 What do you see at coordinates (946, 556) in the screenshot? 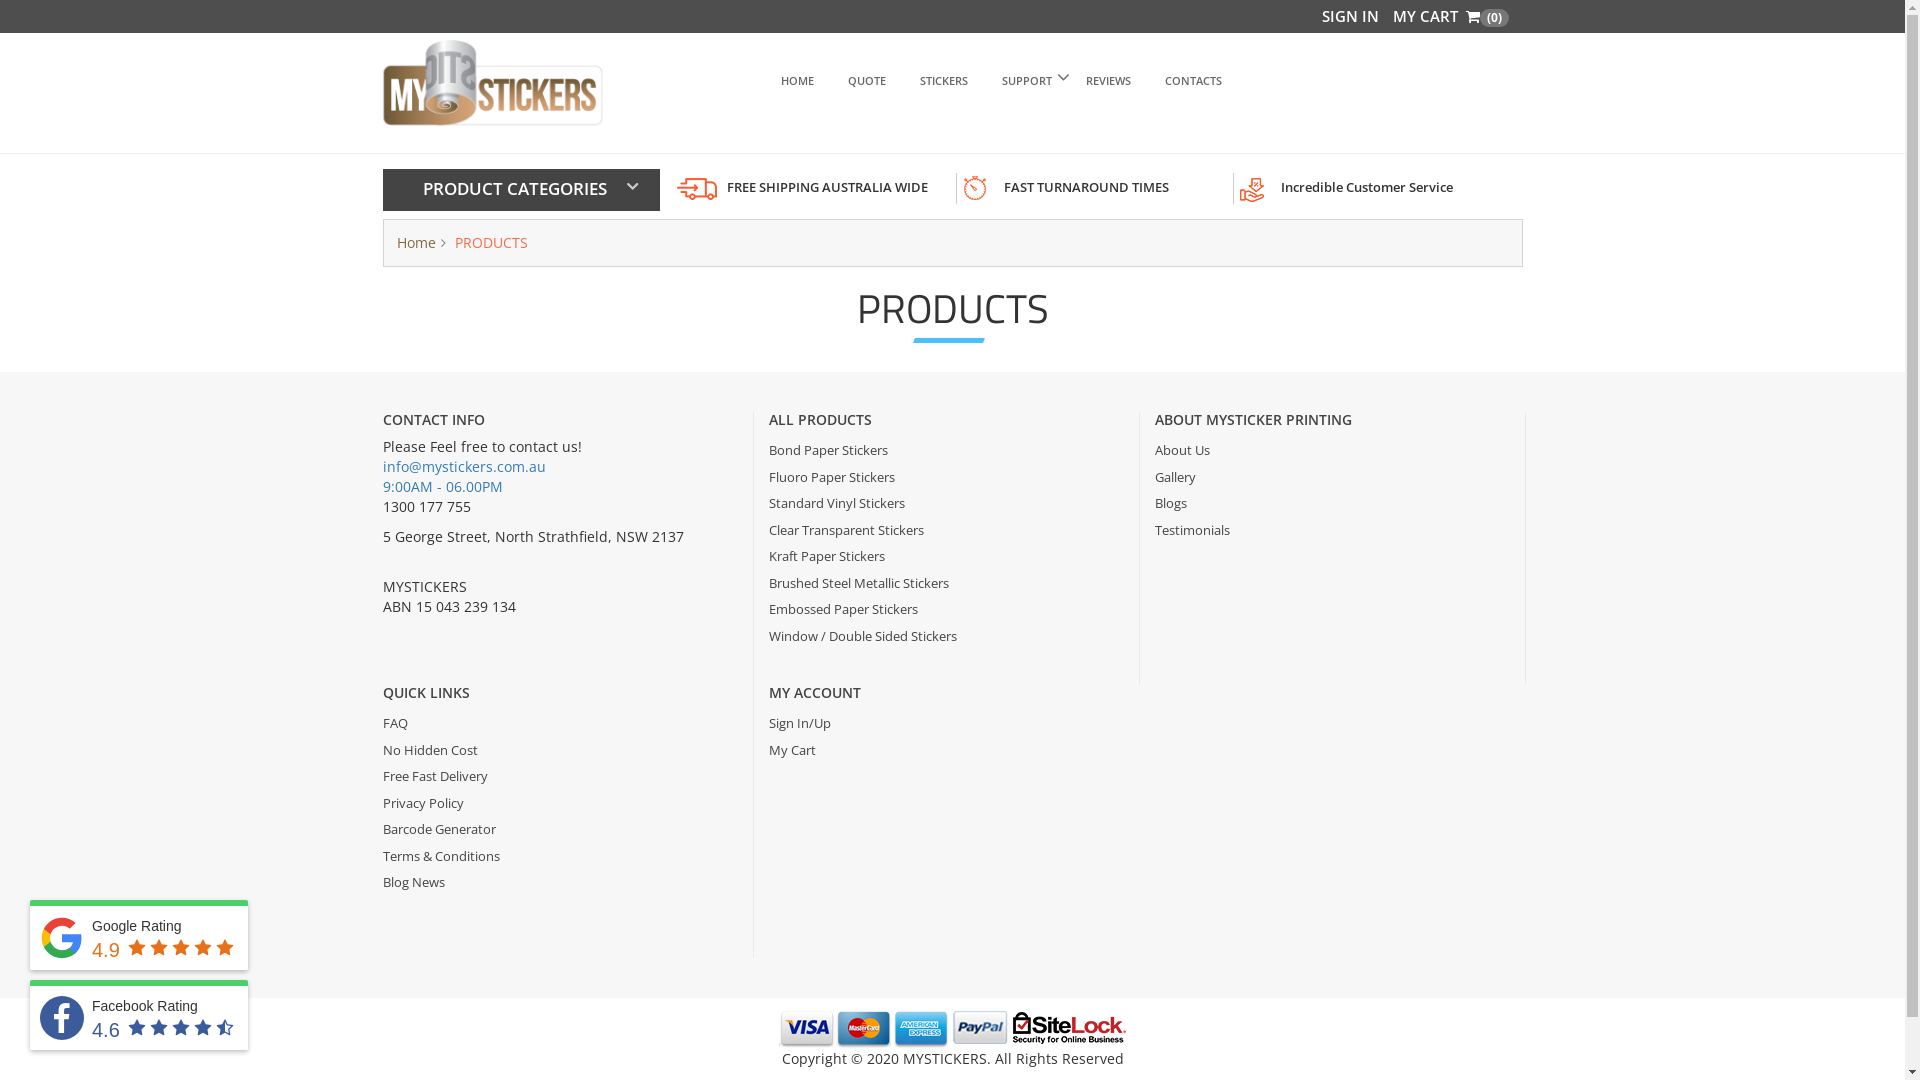
I see `Kraft Paper Stickers` at bounding box center [946, 556].